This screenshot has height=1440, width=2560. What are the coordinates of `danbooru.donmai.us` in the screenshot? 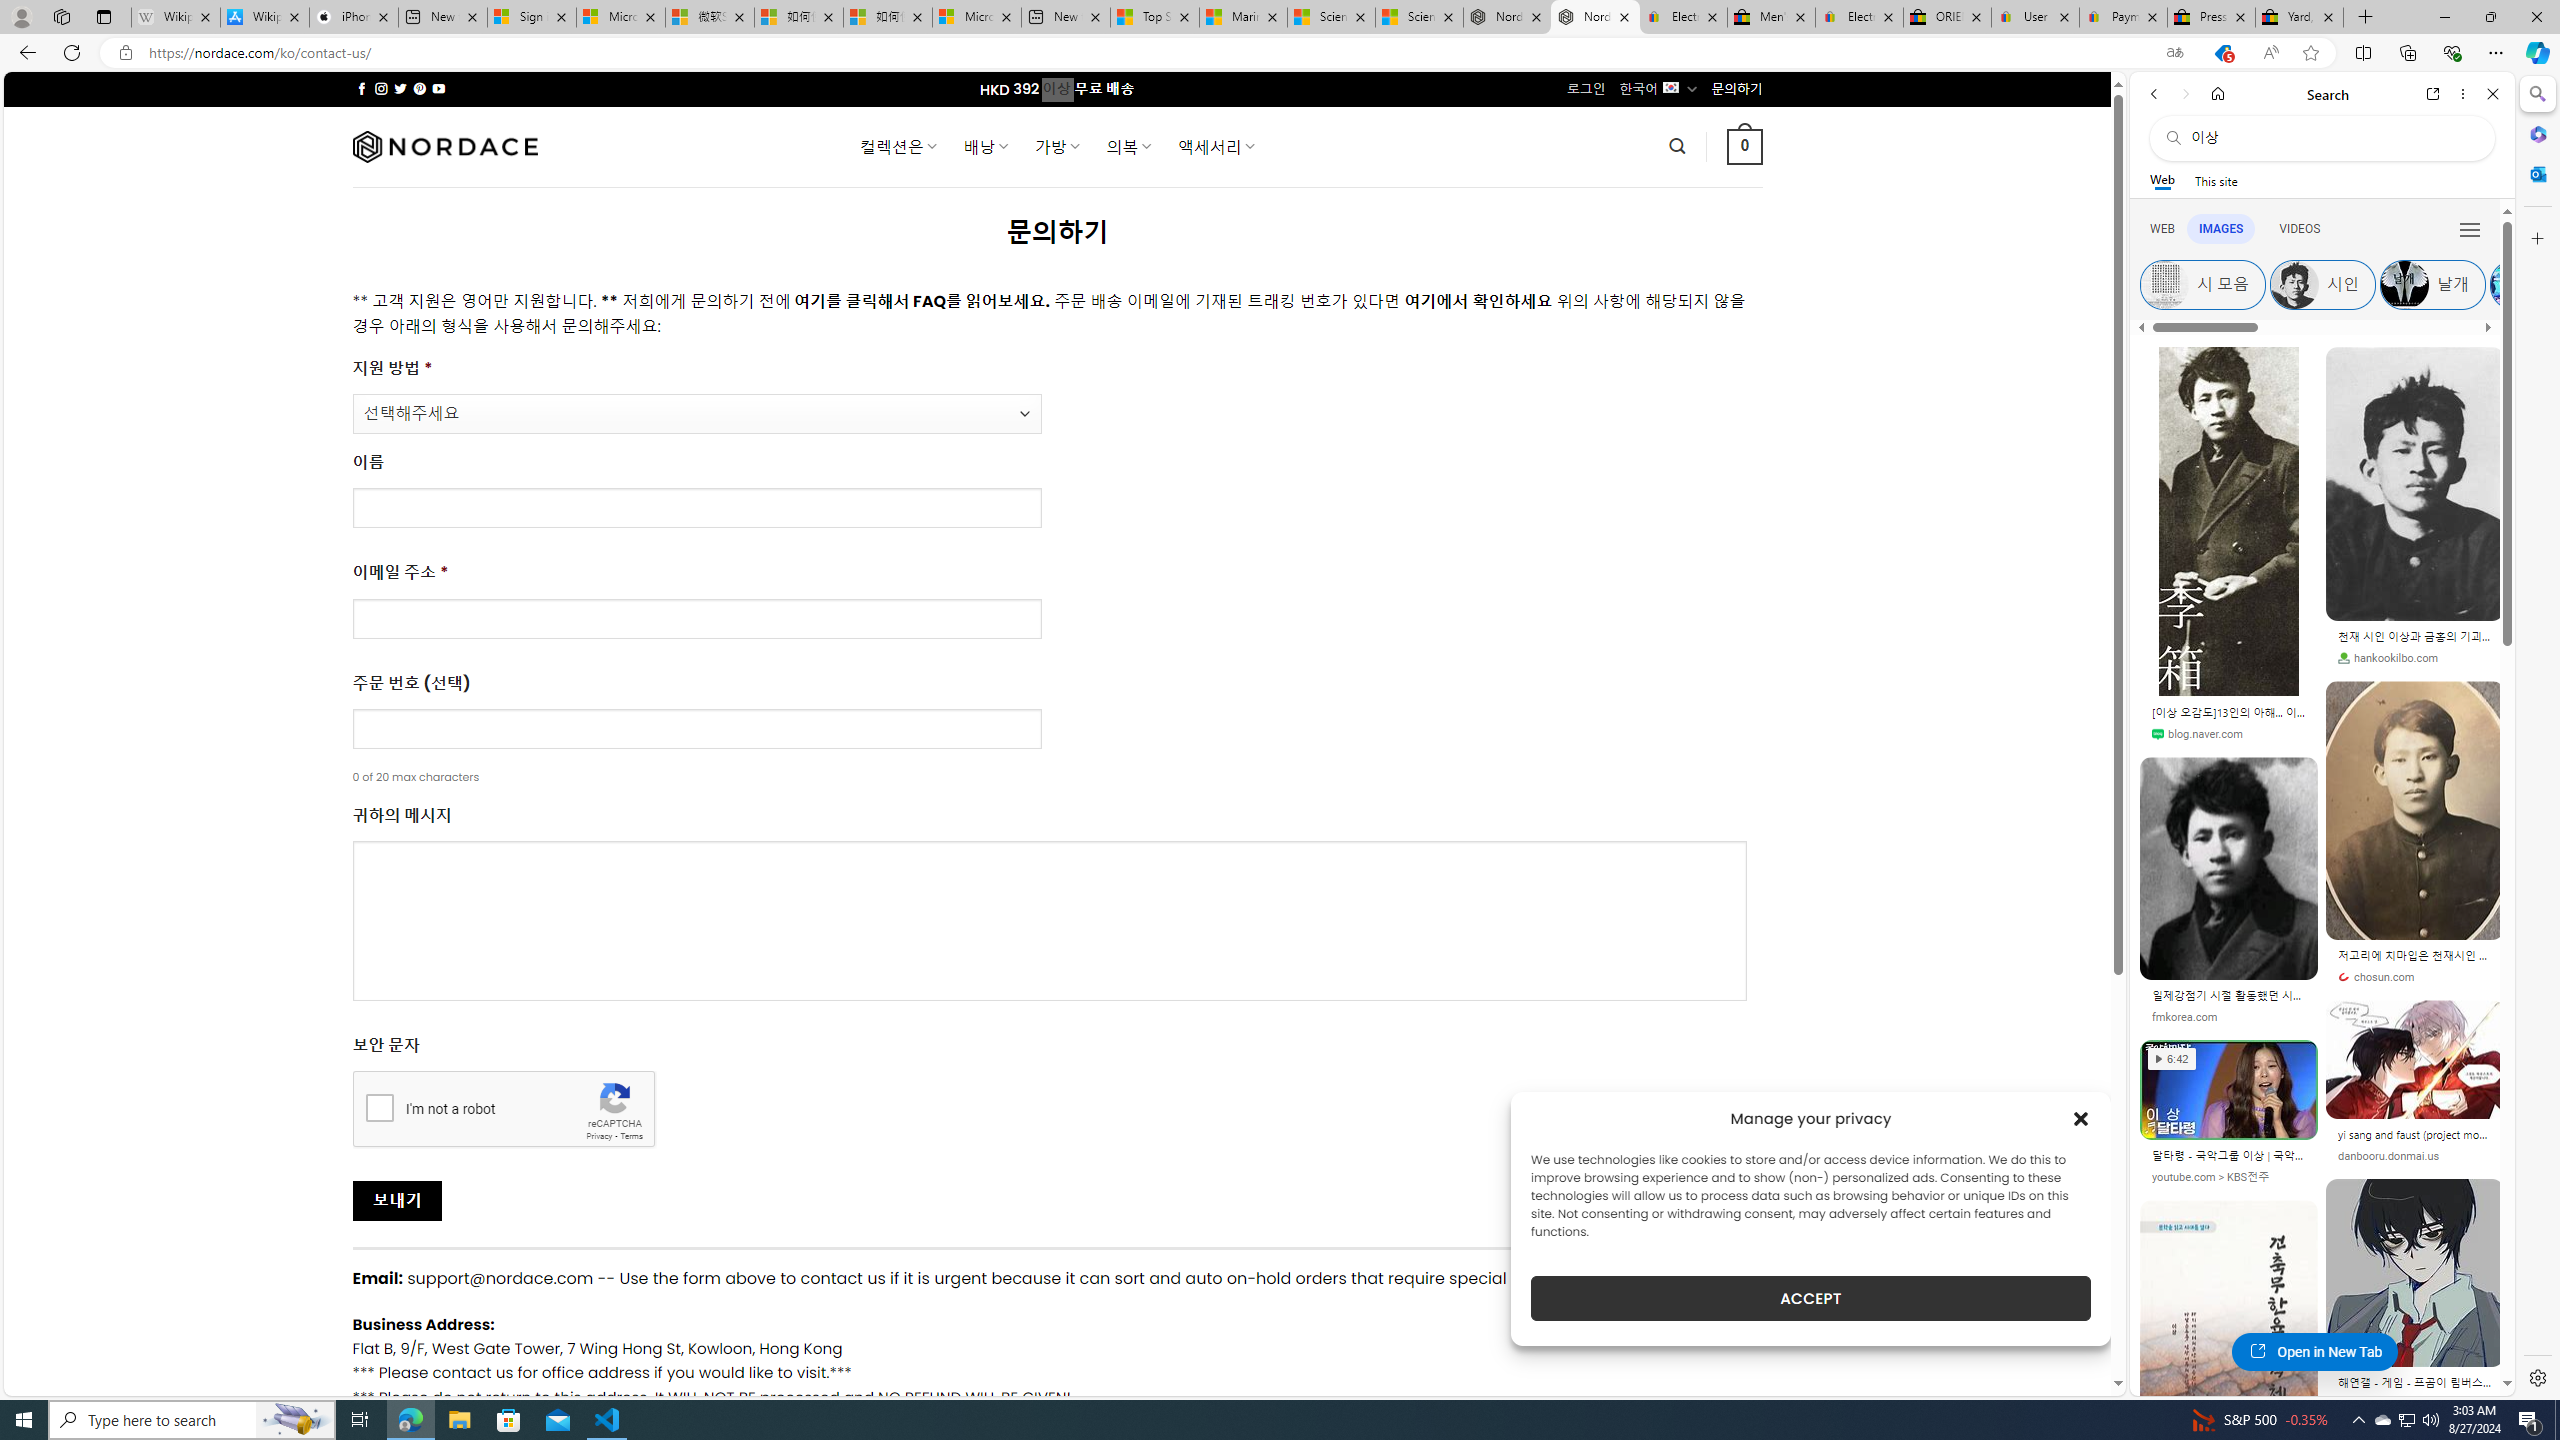 It's located at (2414, 1156).